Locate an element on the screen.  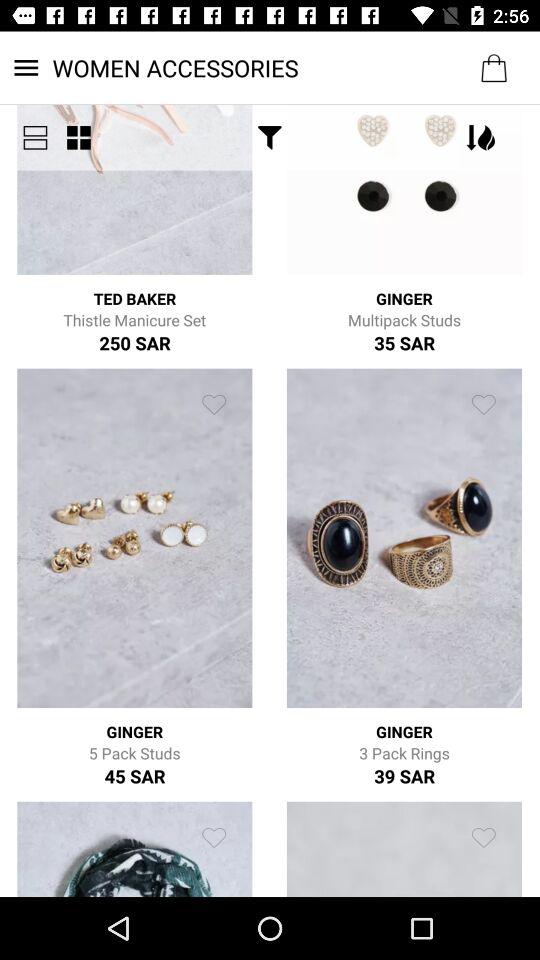
click on the top button in first row second image is located at coordinates (483, 137).